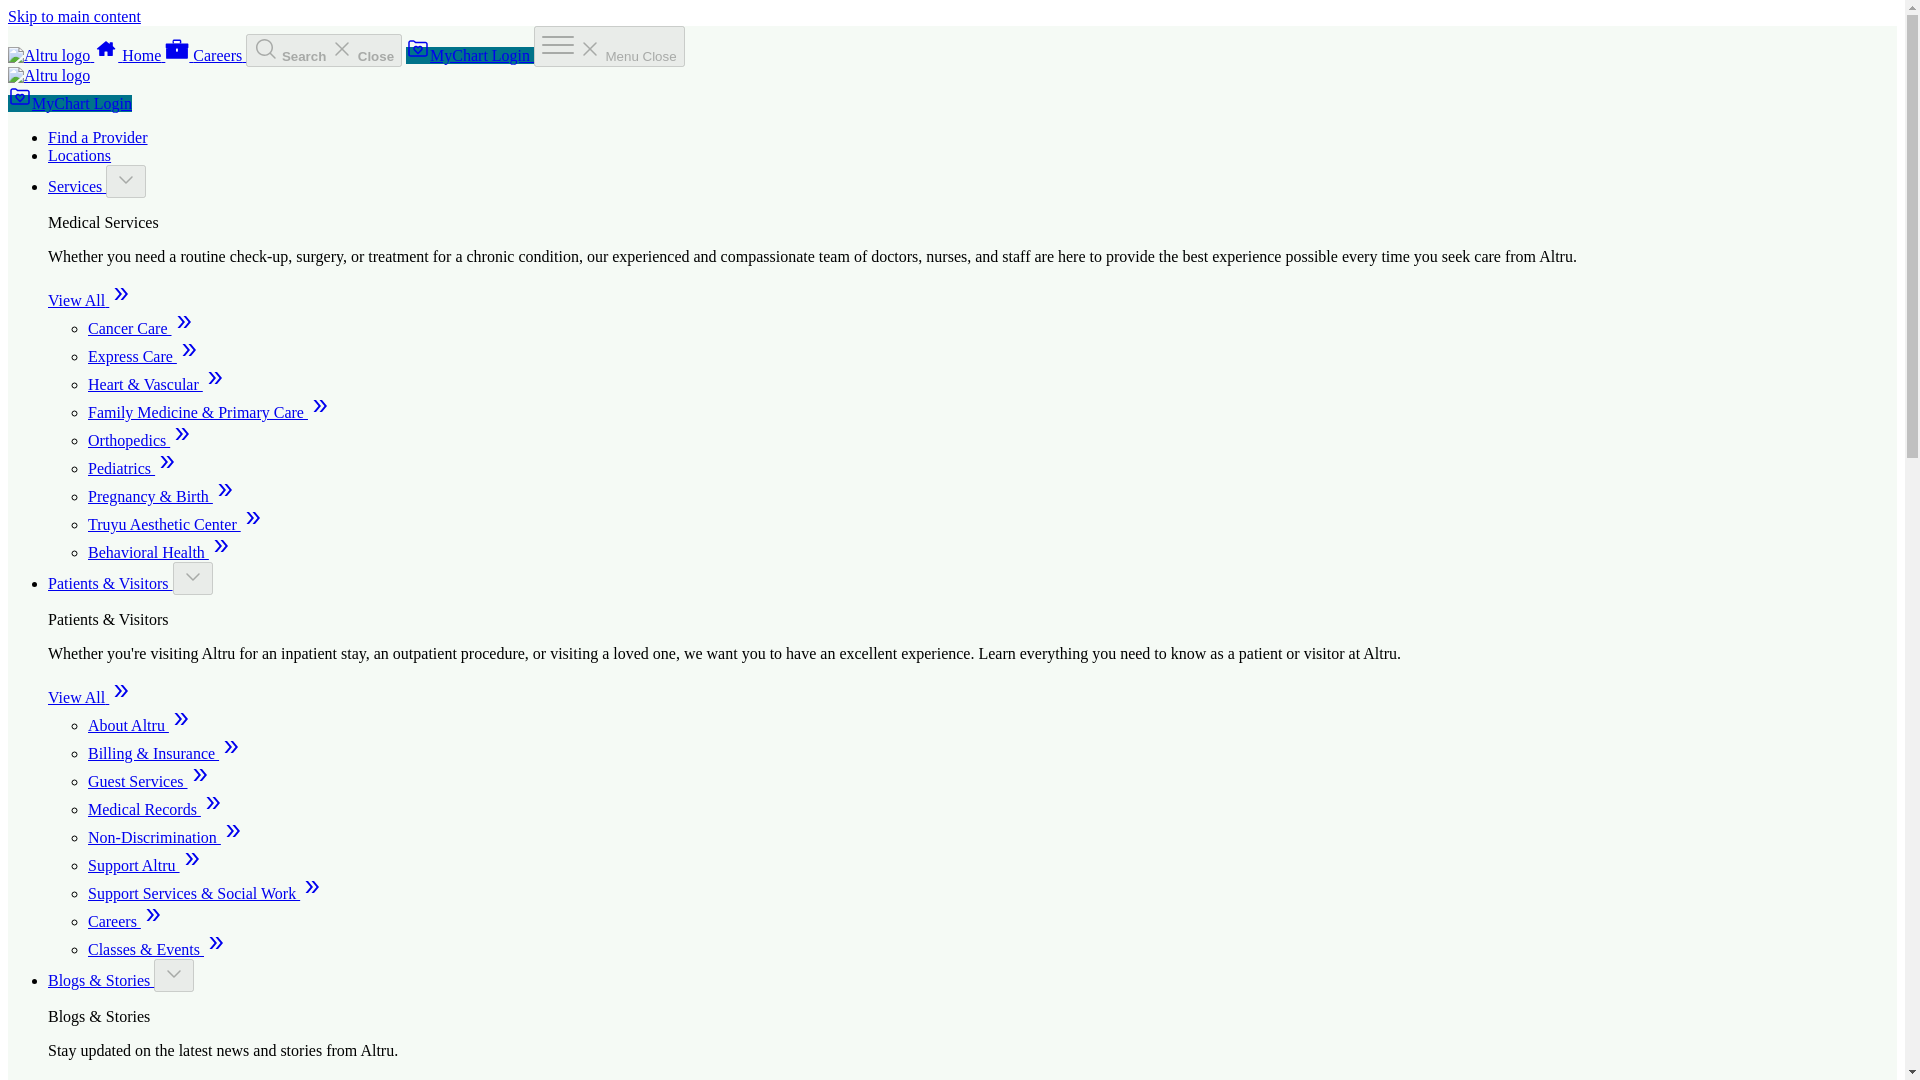 The image size is (1920, 1080). Describe the element at coordinates (166, 837) in the screenshot. I see `Non-Discrimination` at that location.